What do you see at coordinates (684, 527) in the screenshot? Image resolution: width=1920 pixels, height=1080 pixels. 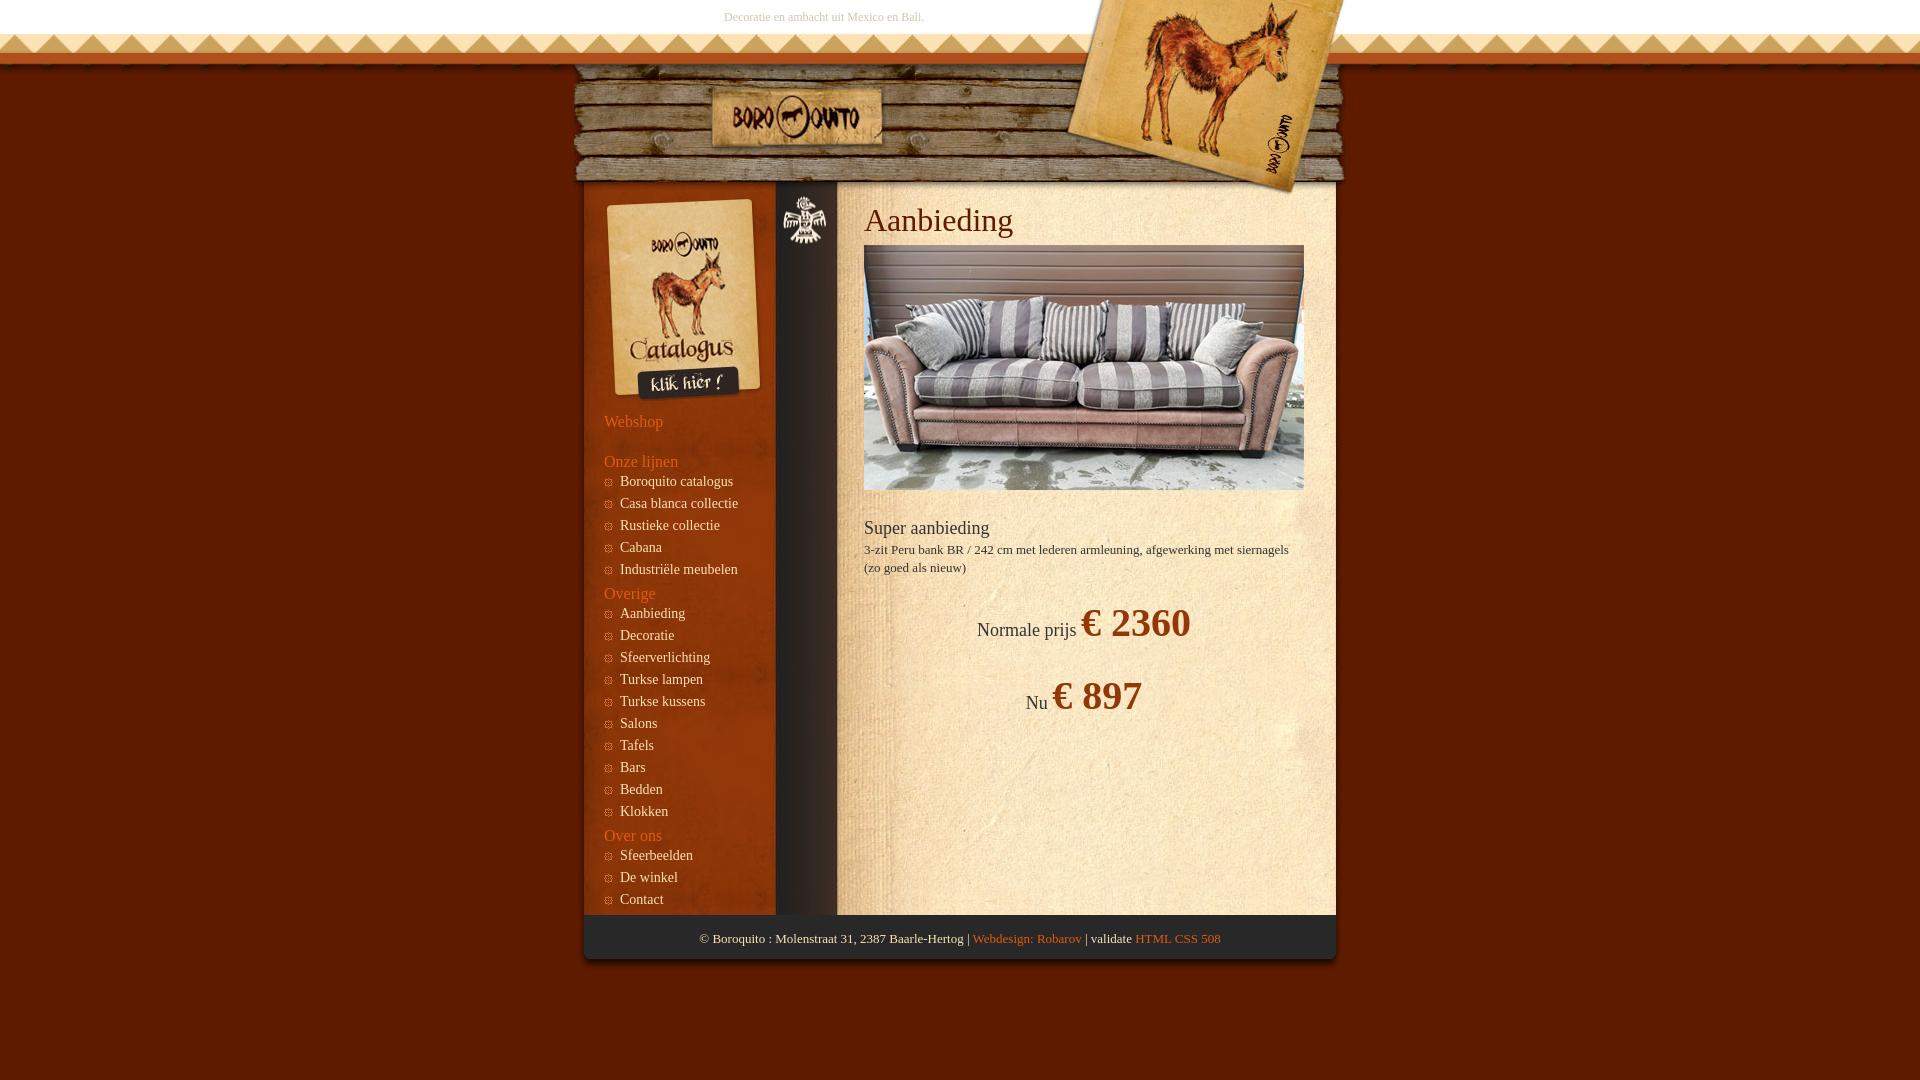 I see `Rustieke collectie` at bounding box center [684, 527].